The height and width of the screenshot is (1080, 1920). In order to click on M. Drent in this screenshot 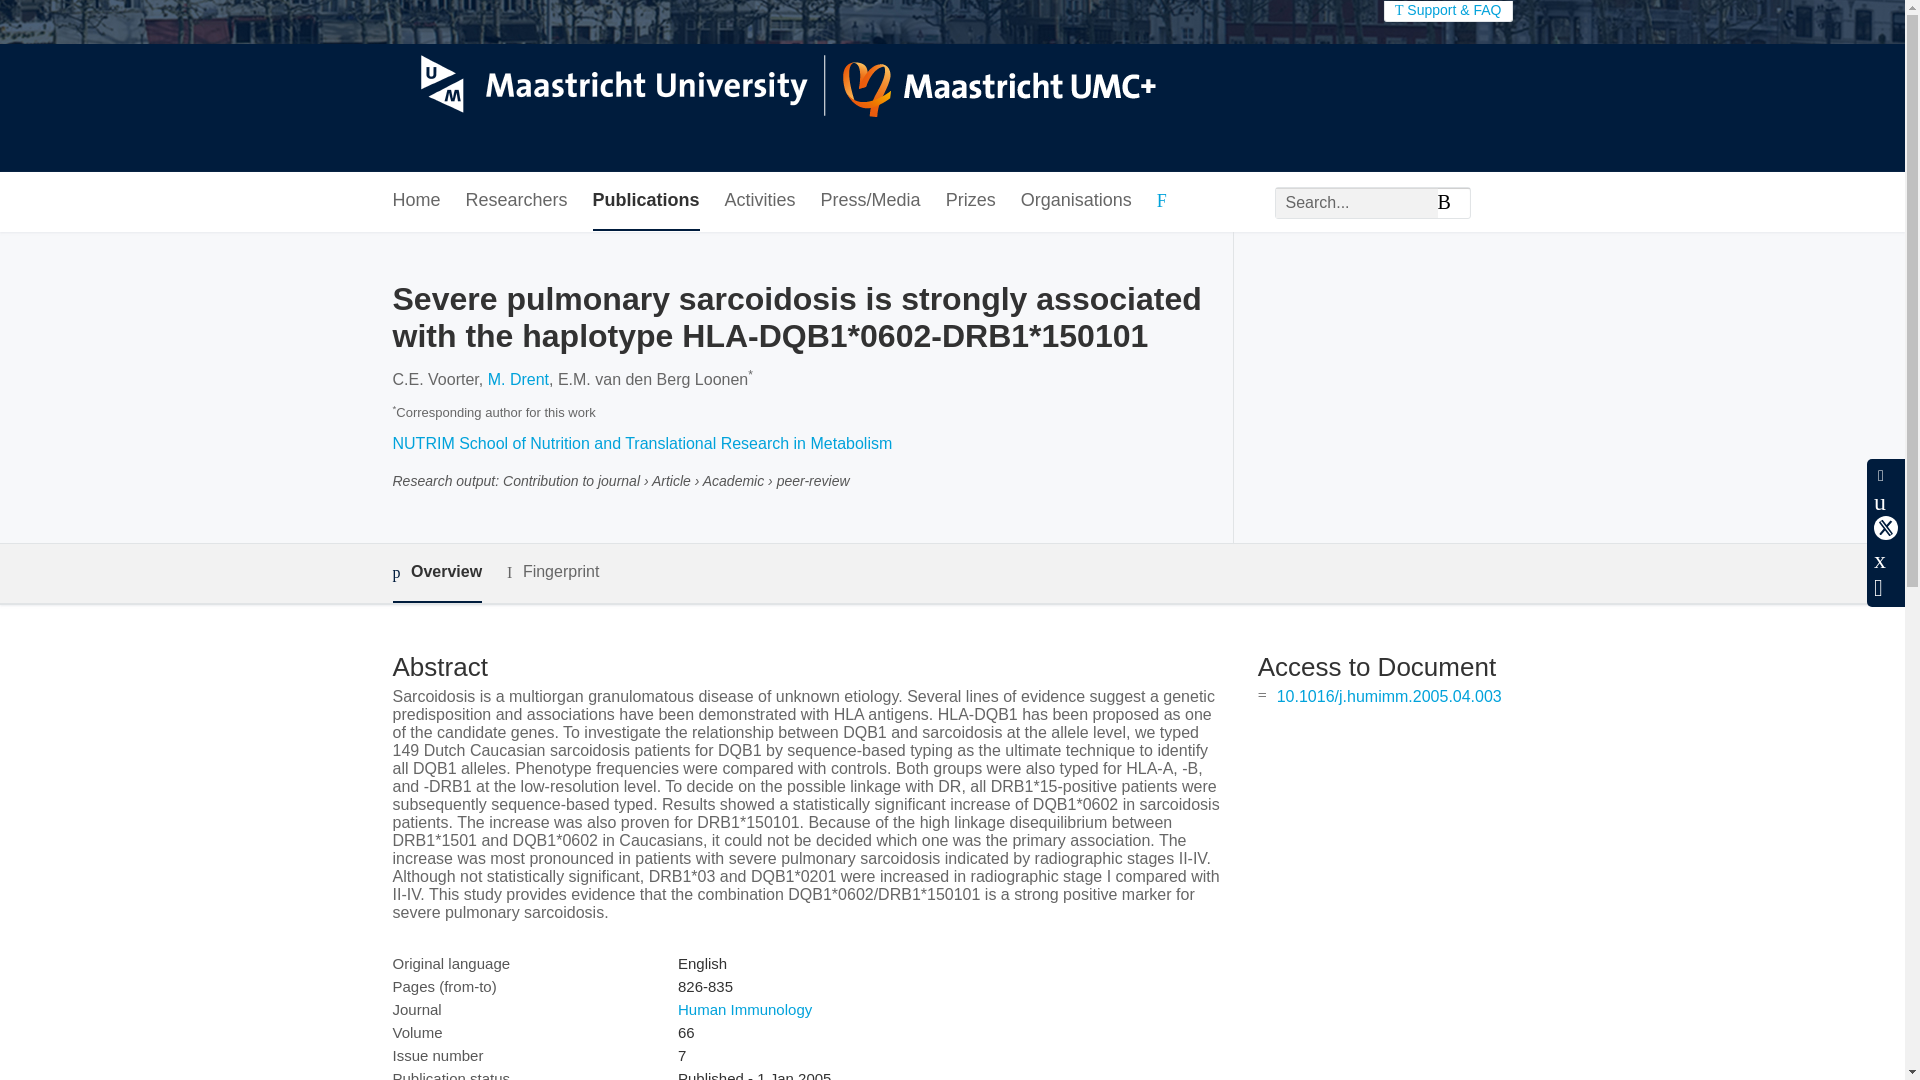, I will do `click(518, 379)`.